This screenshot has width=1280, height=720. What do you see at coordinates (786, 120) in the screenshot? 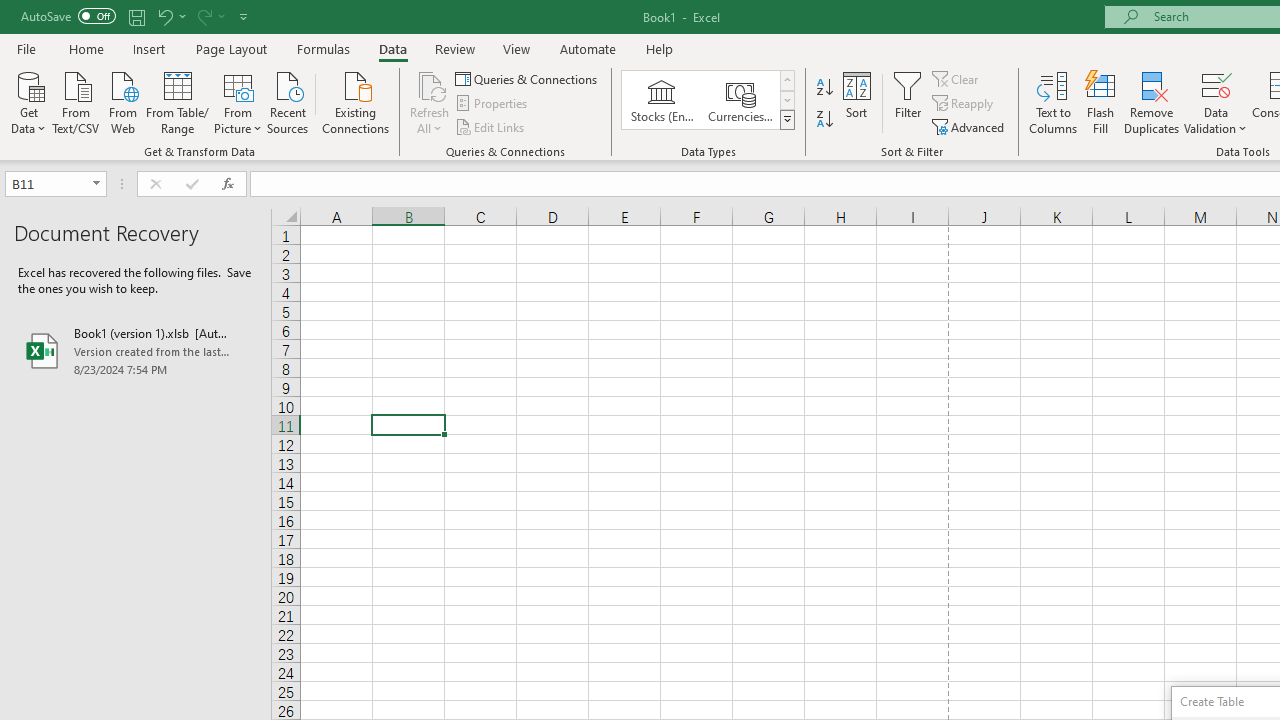
I see `Data Types` at bounding box center [786, 120].